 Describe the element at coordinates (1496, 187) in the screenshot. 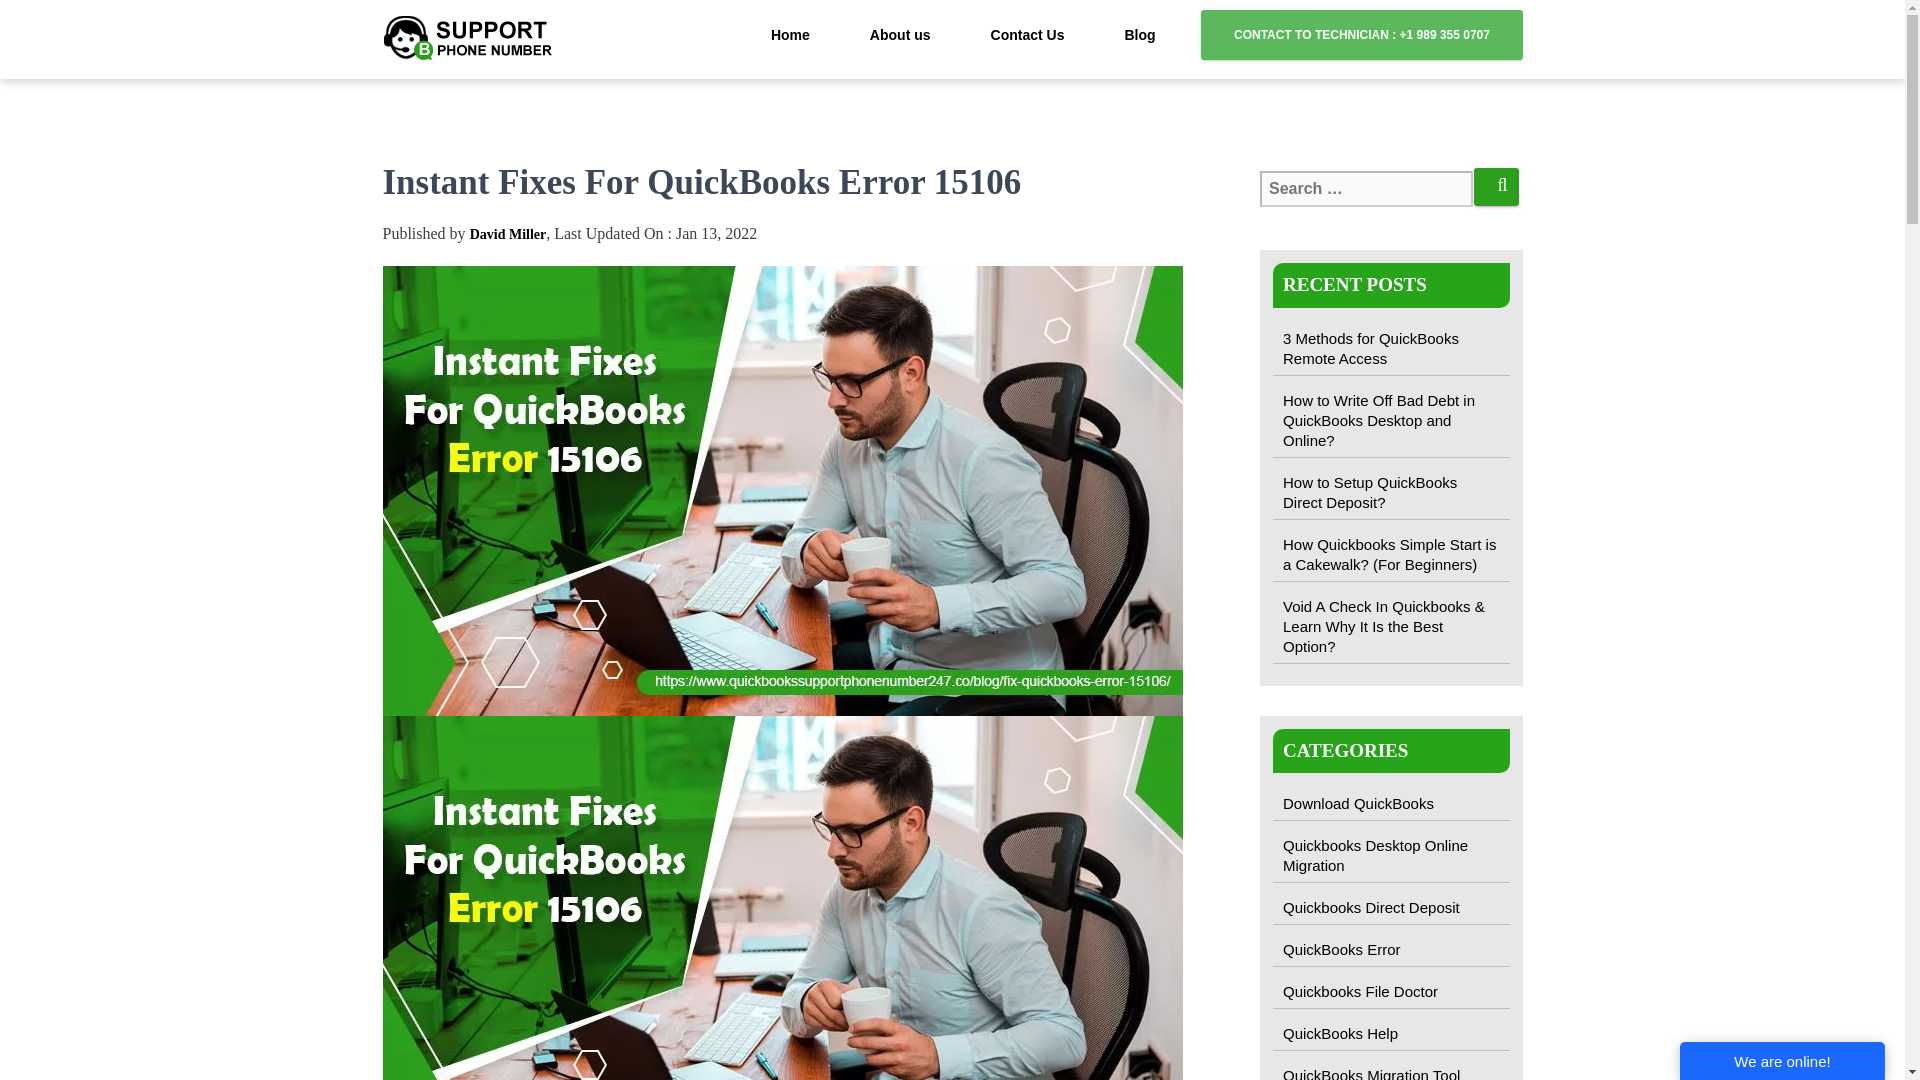

I see `Search` at that location.